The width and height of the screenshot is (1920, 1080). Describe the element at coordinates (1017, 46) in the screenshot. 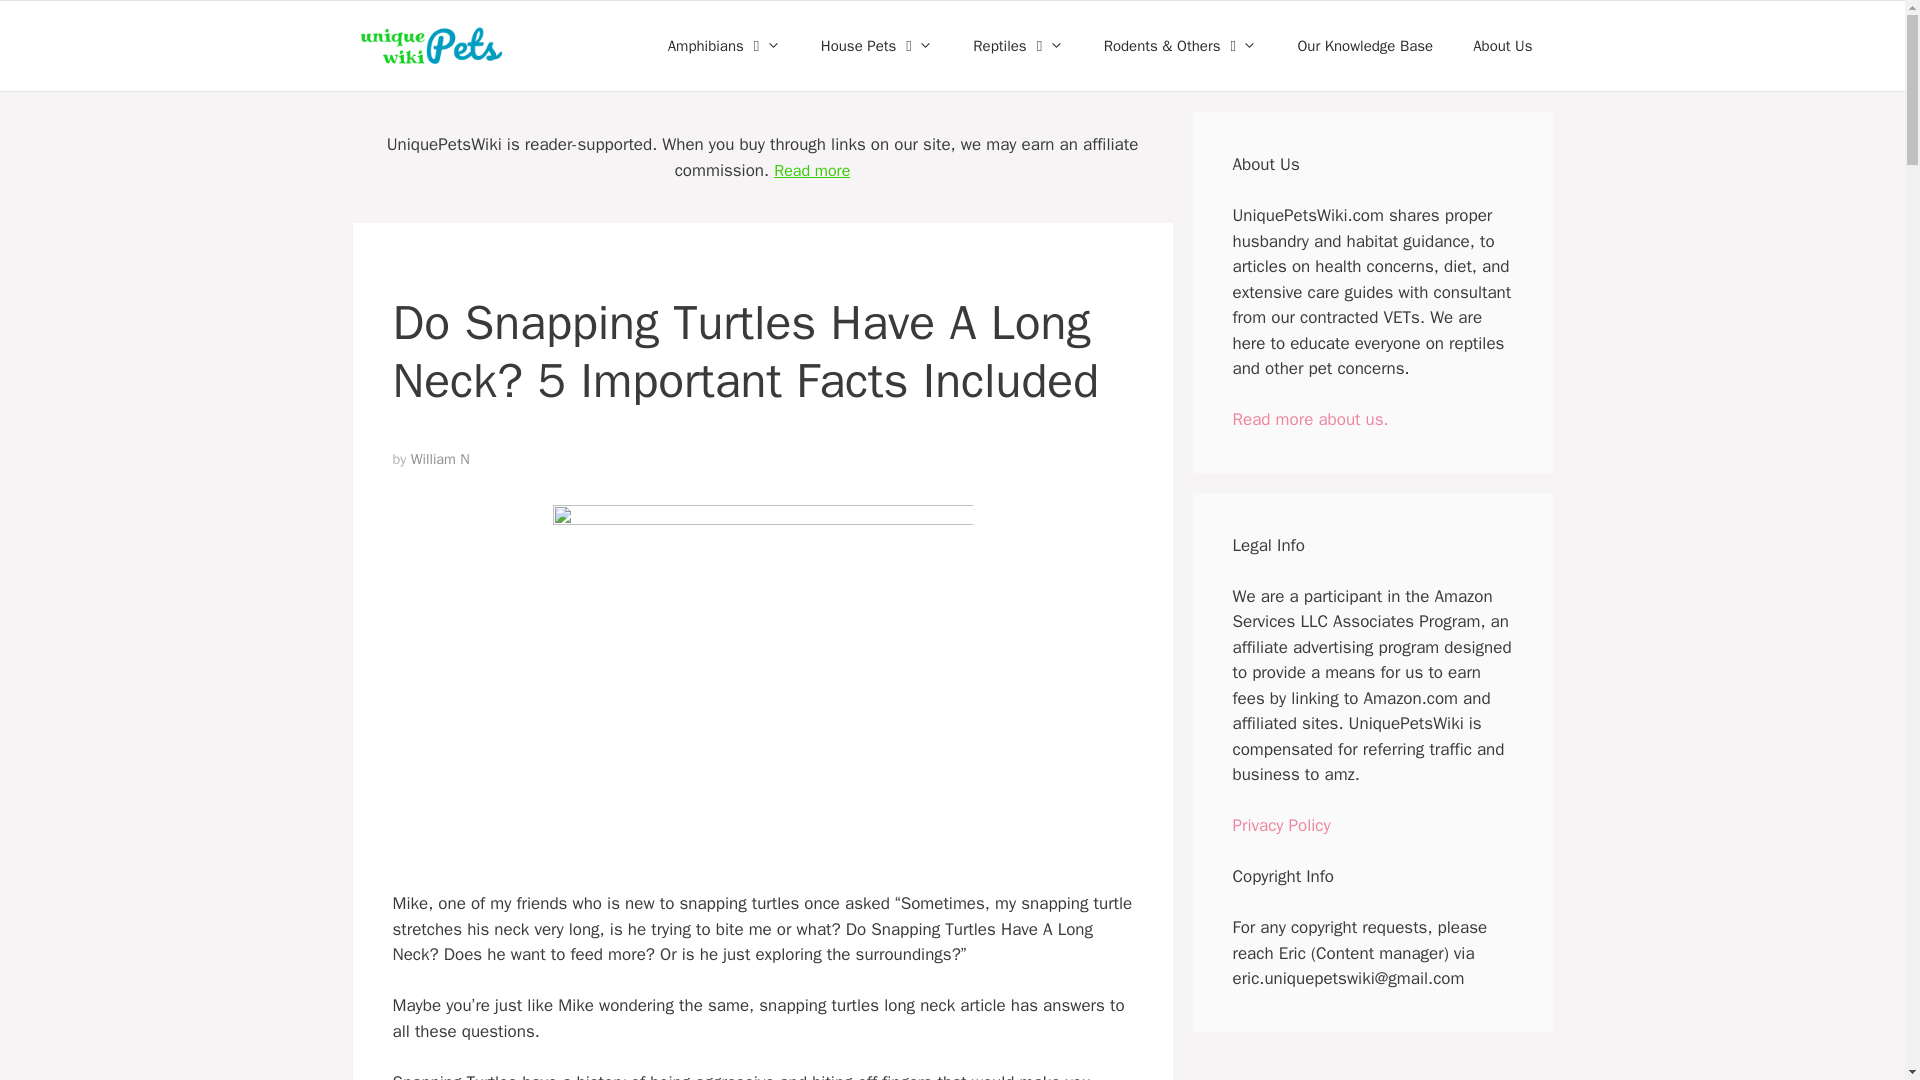

I see `Reptiles` at that location.